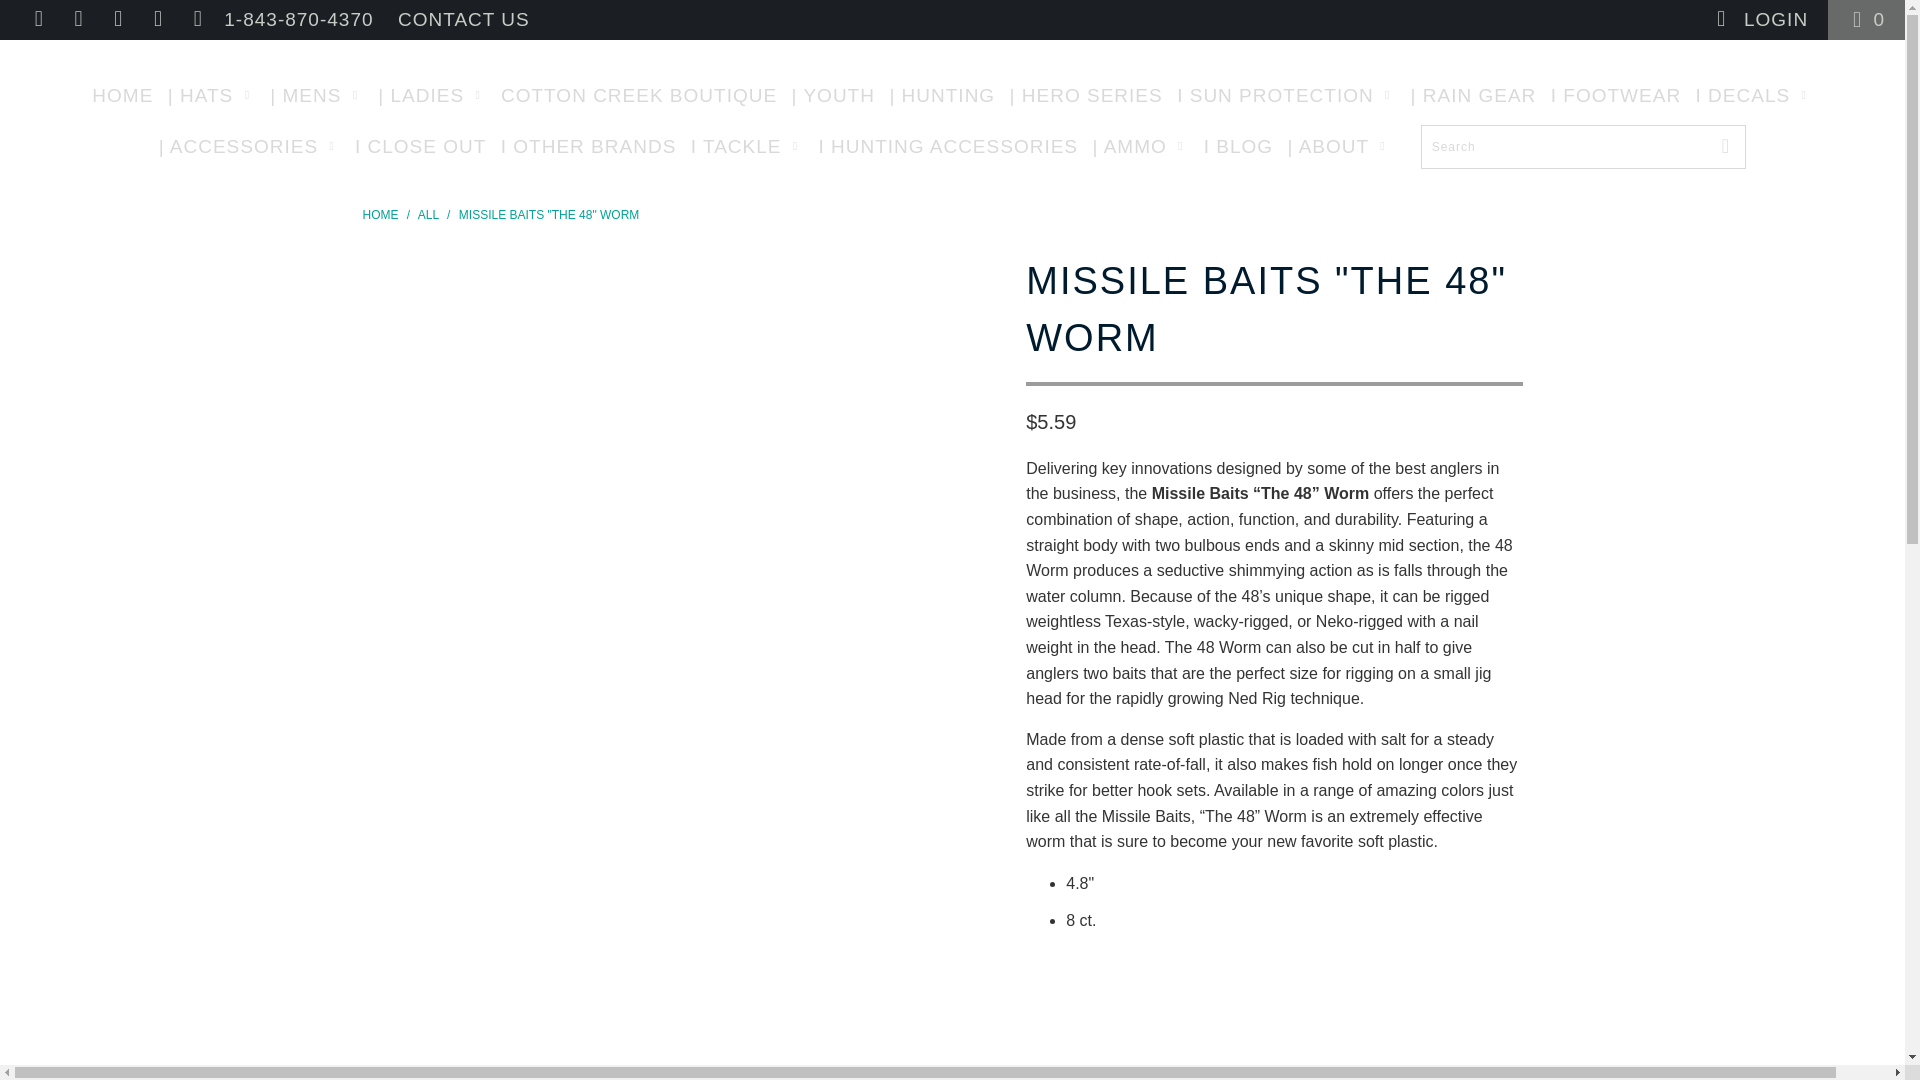 This screenshot has height=1080, width=1920. I want to click on Phantom Outdoors, so click(952, 54).